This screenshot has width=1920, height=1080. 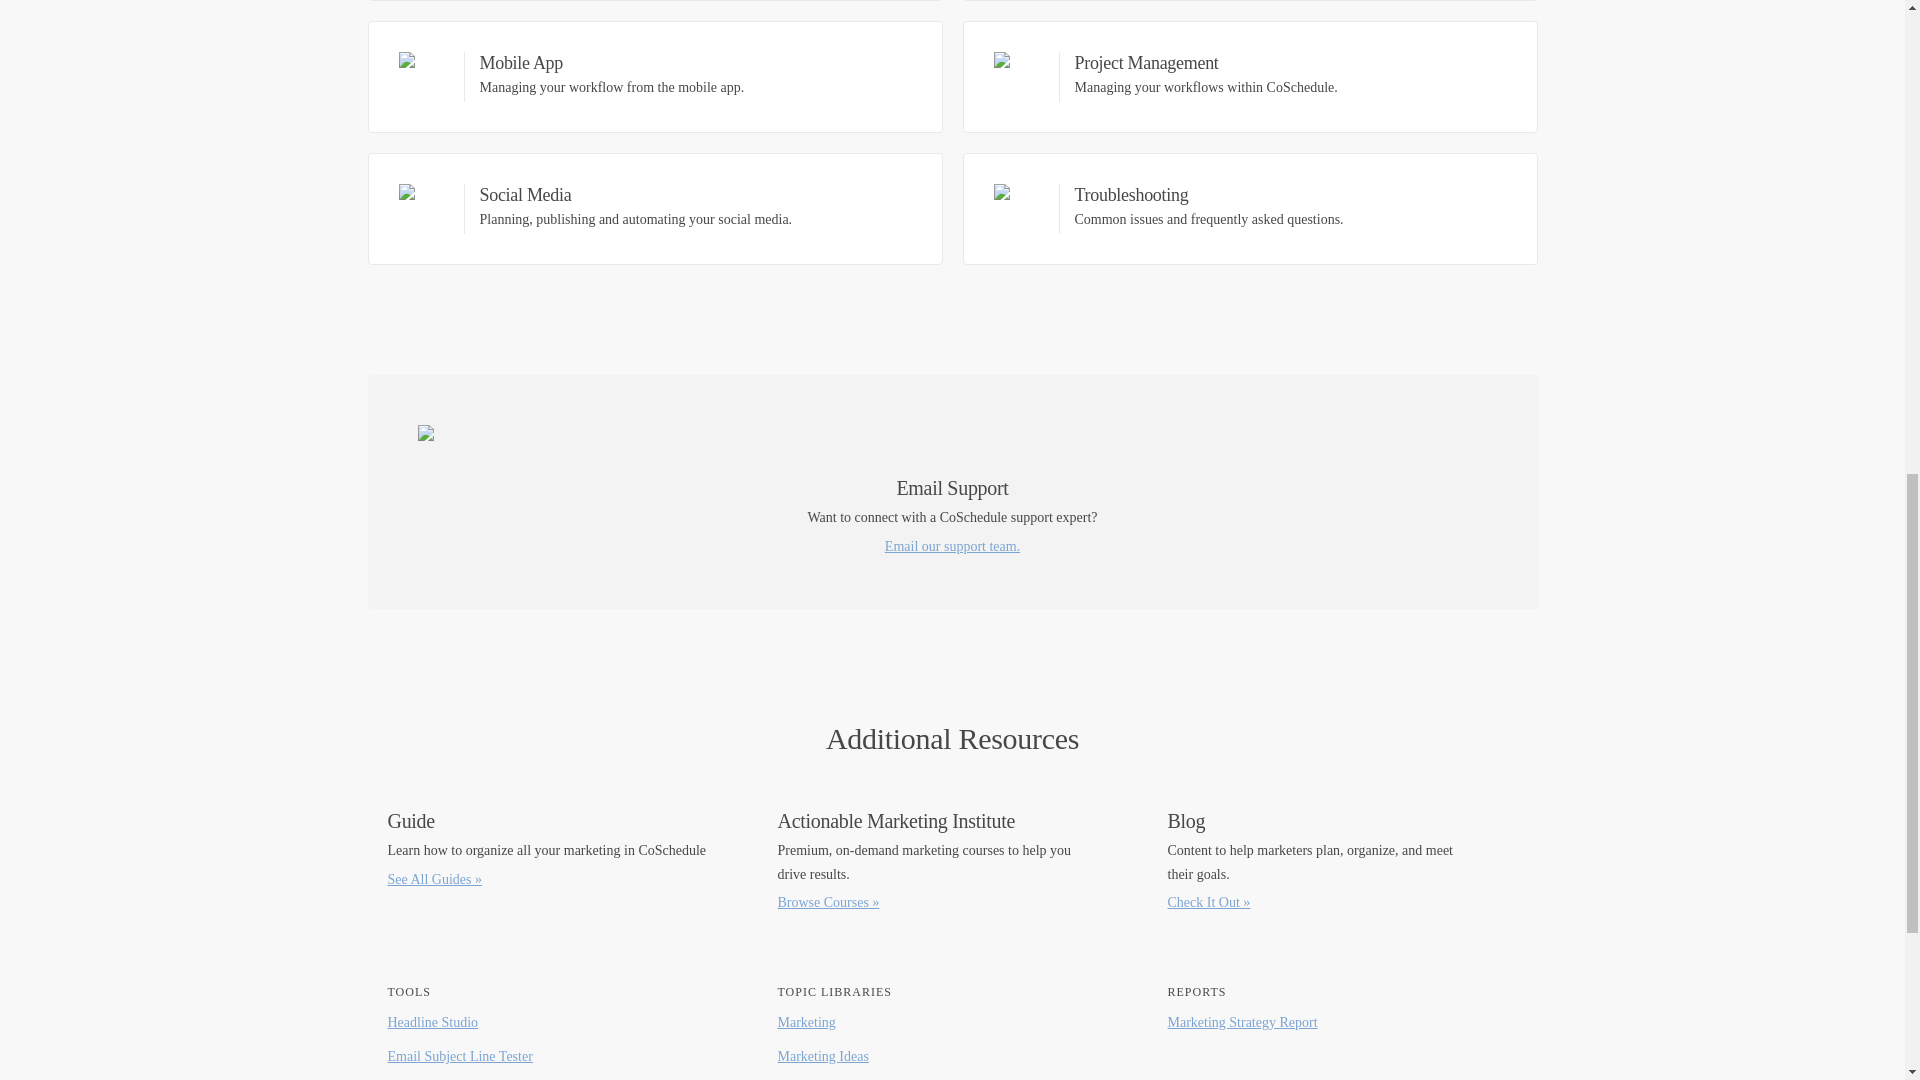 What do you see at coordinates (953, 862) in the screenshot?
I see `See all Actionable Marketing Institute Courses` at bounding box center [953, 862].